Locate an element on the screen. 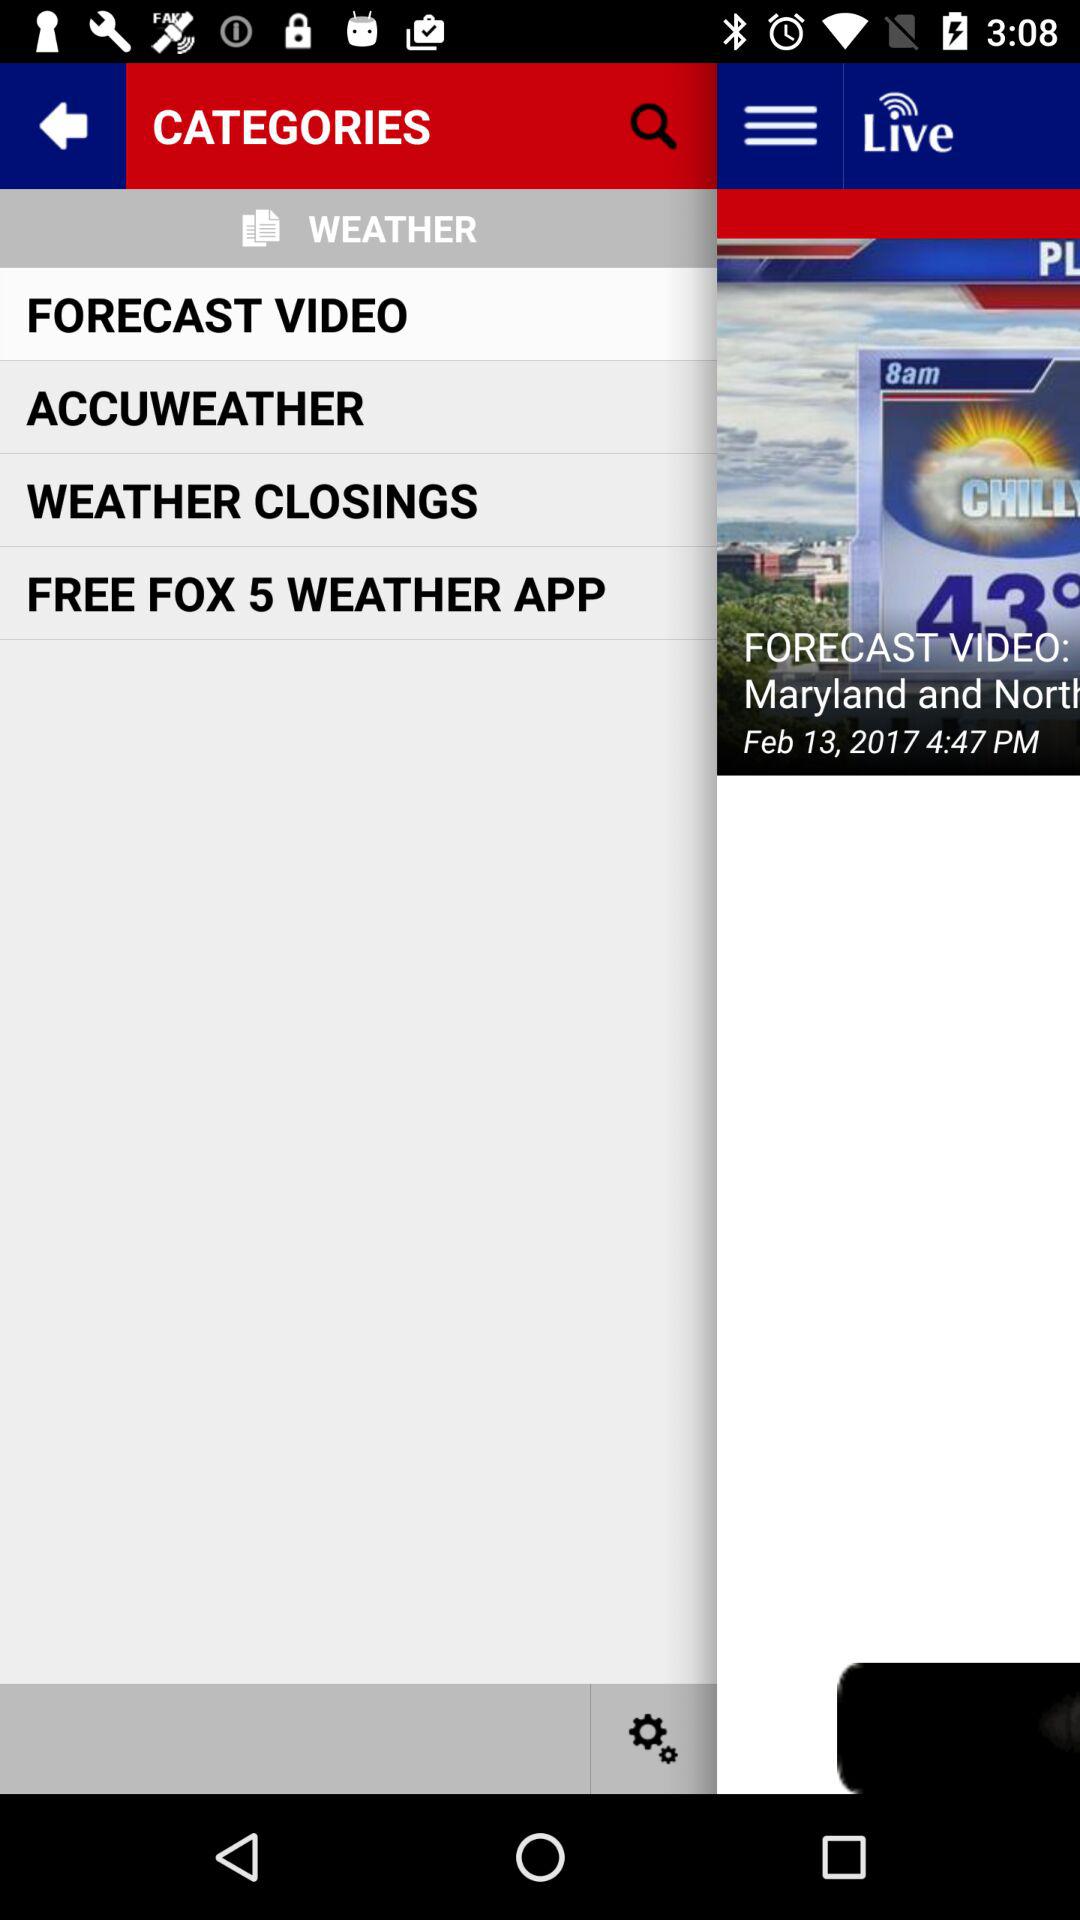 The image size is (1080, 1920). go back is located at coordinates (63, 126).